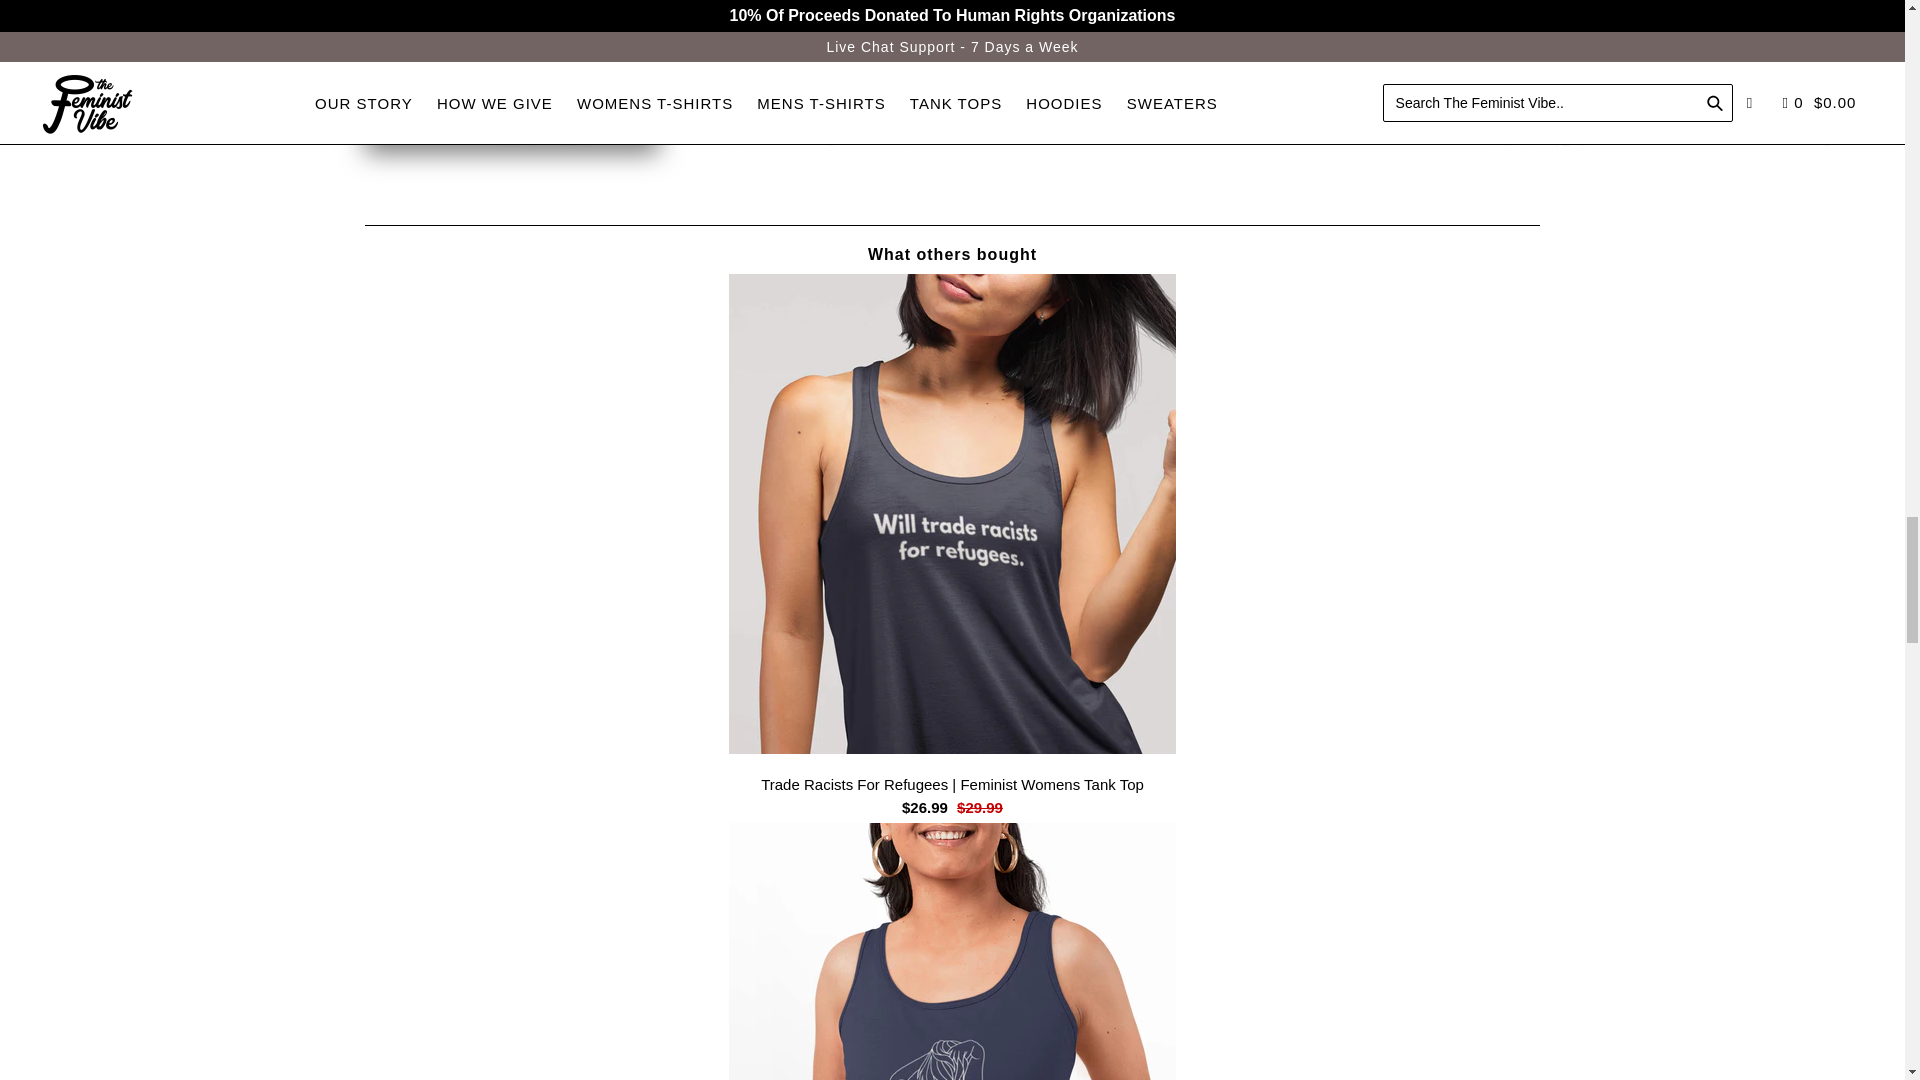 This screenshot has height=1080, width=1920. I want to click on SHOP NOW, so click(511, 120).